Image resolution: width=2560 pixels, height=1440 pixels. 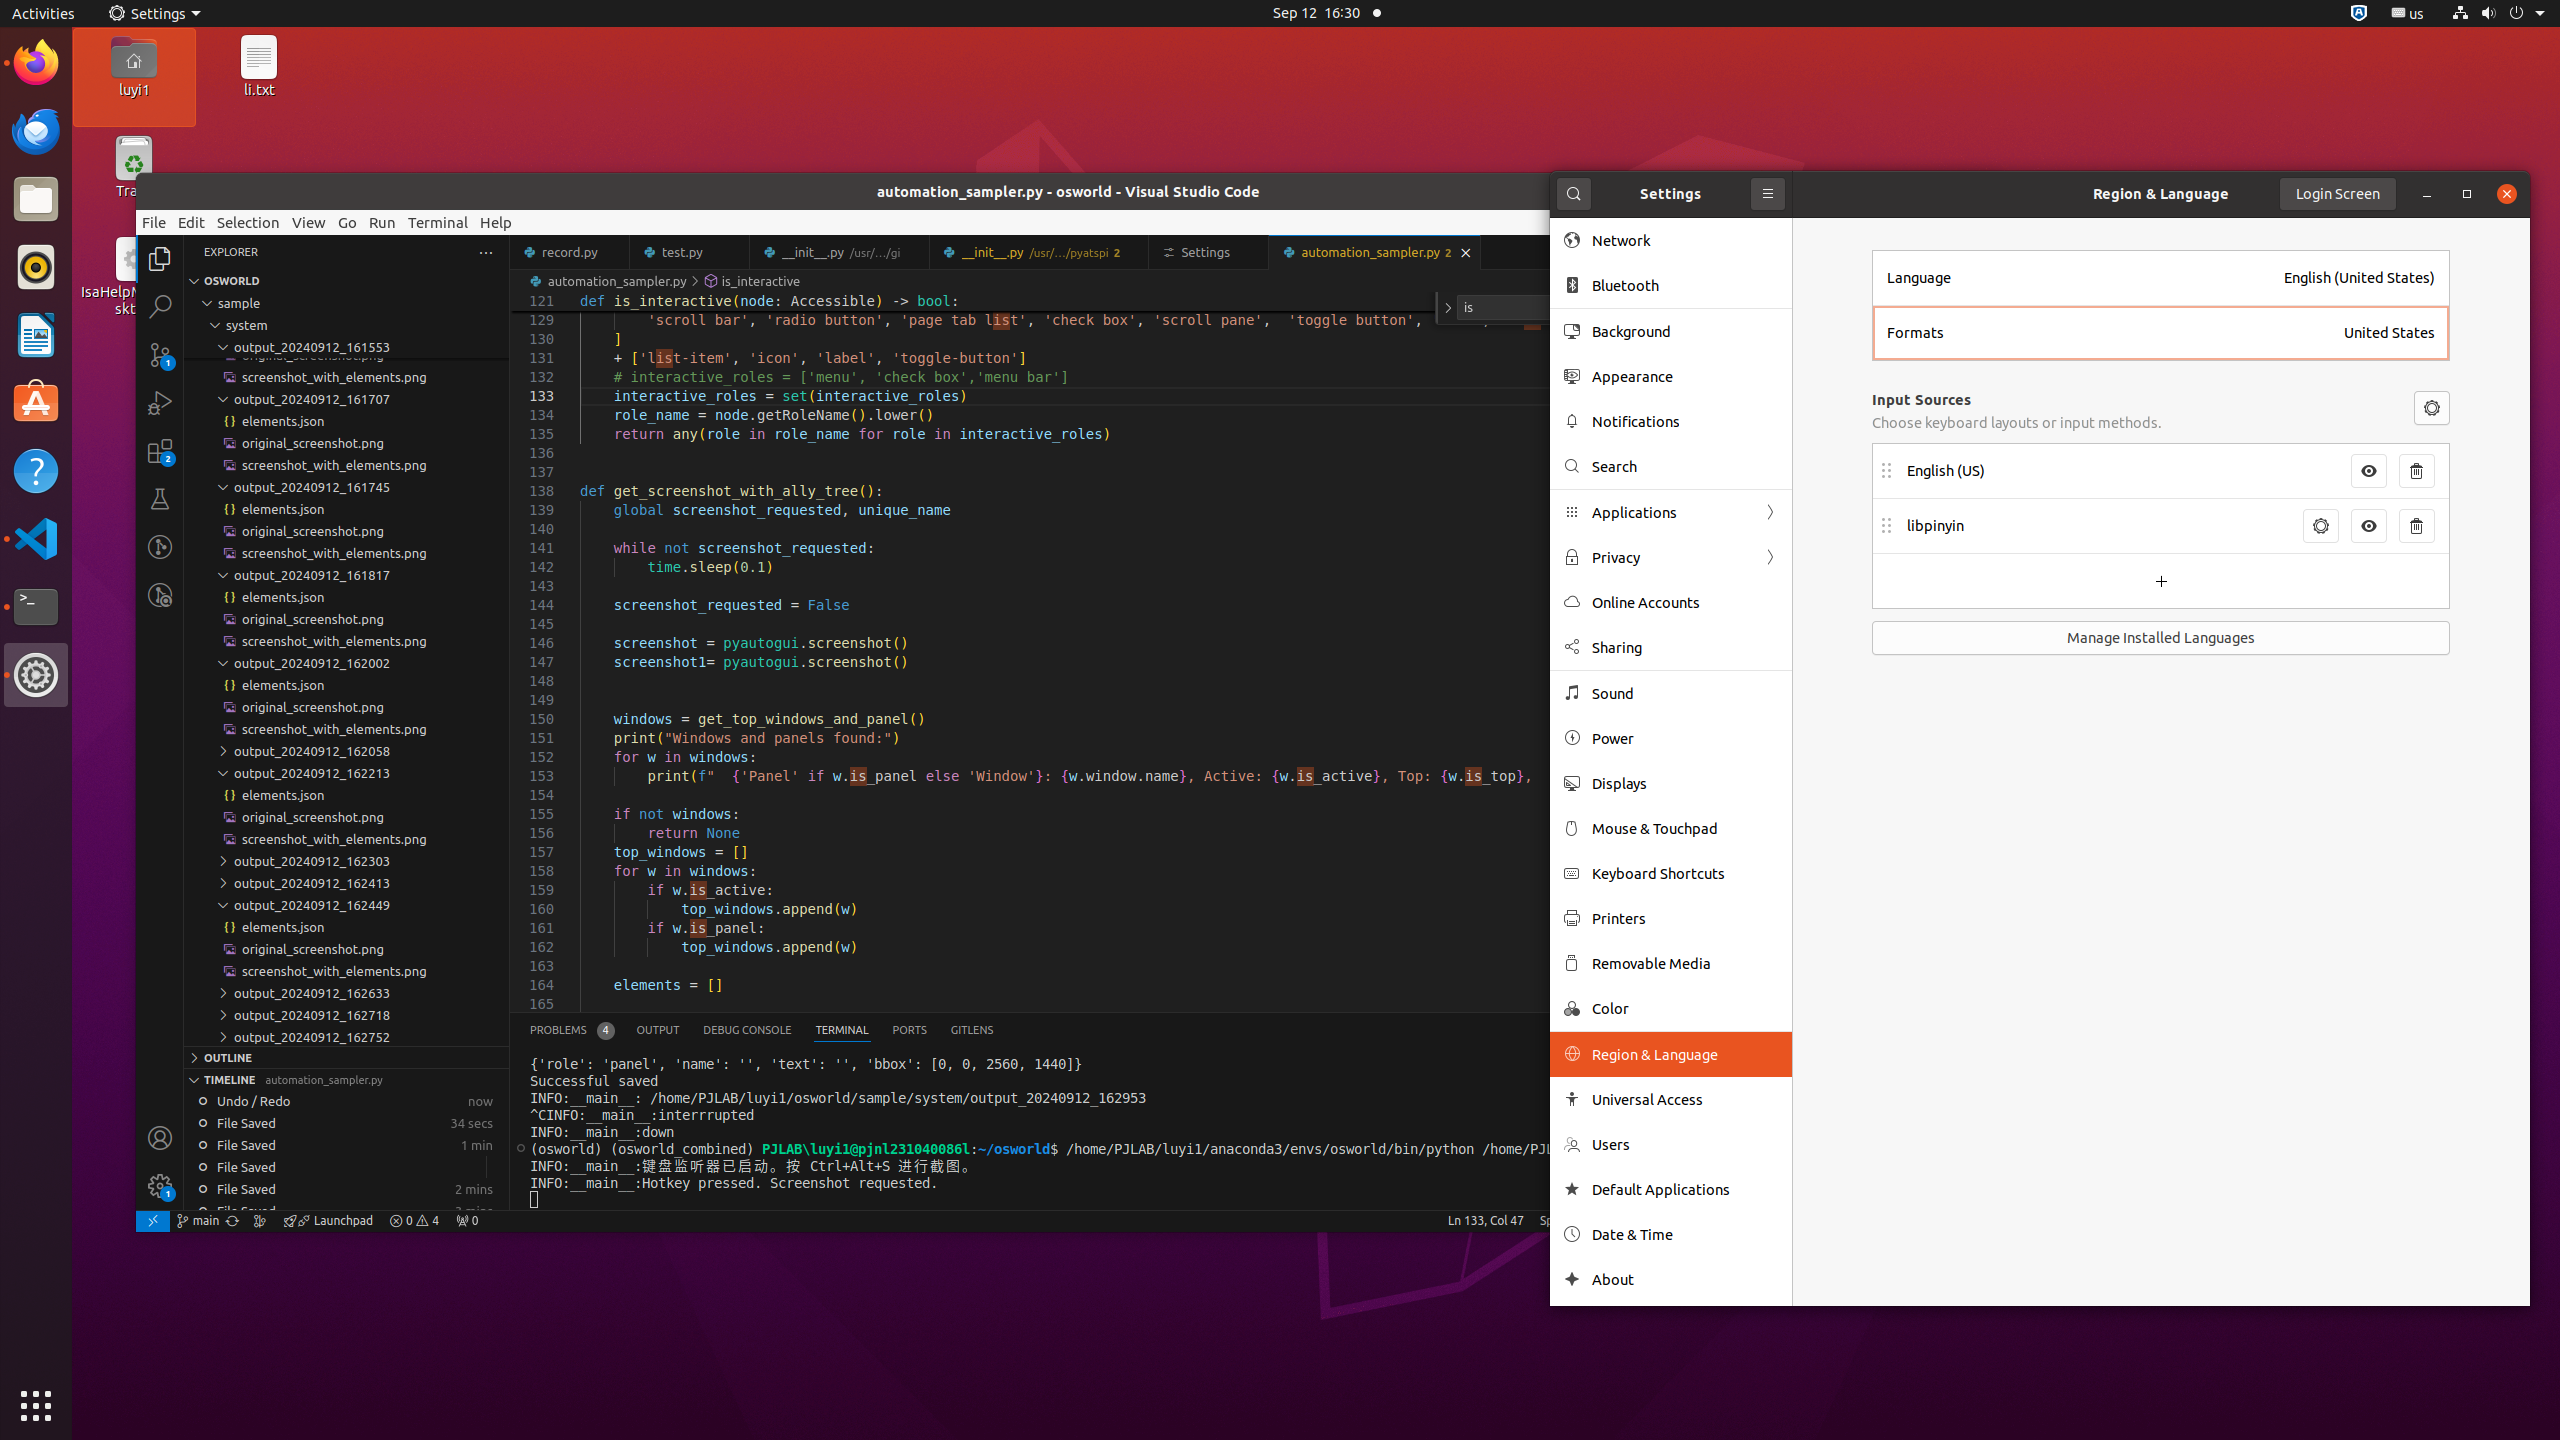 What do you see at coordinates (44, 14) in the screenshot?
I see `Activities` at bounding box center [44, 14].